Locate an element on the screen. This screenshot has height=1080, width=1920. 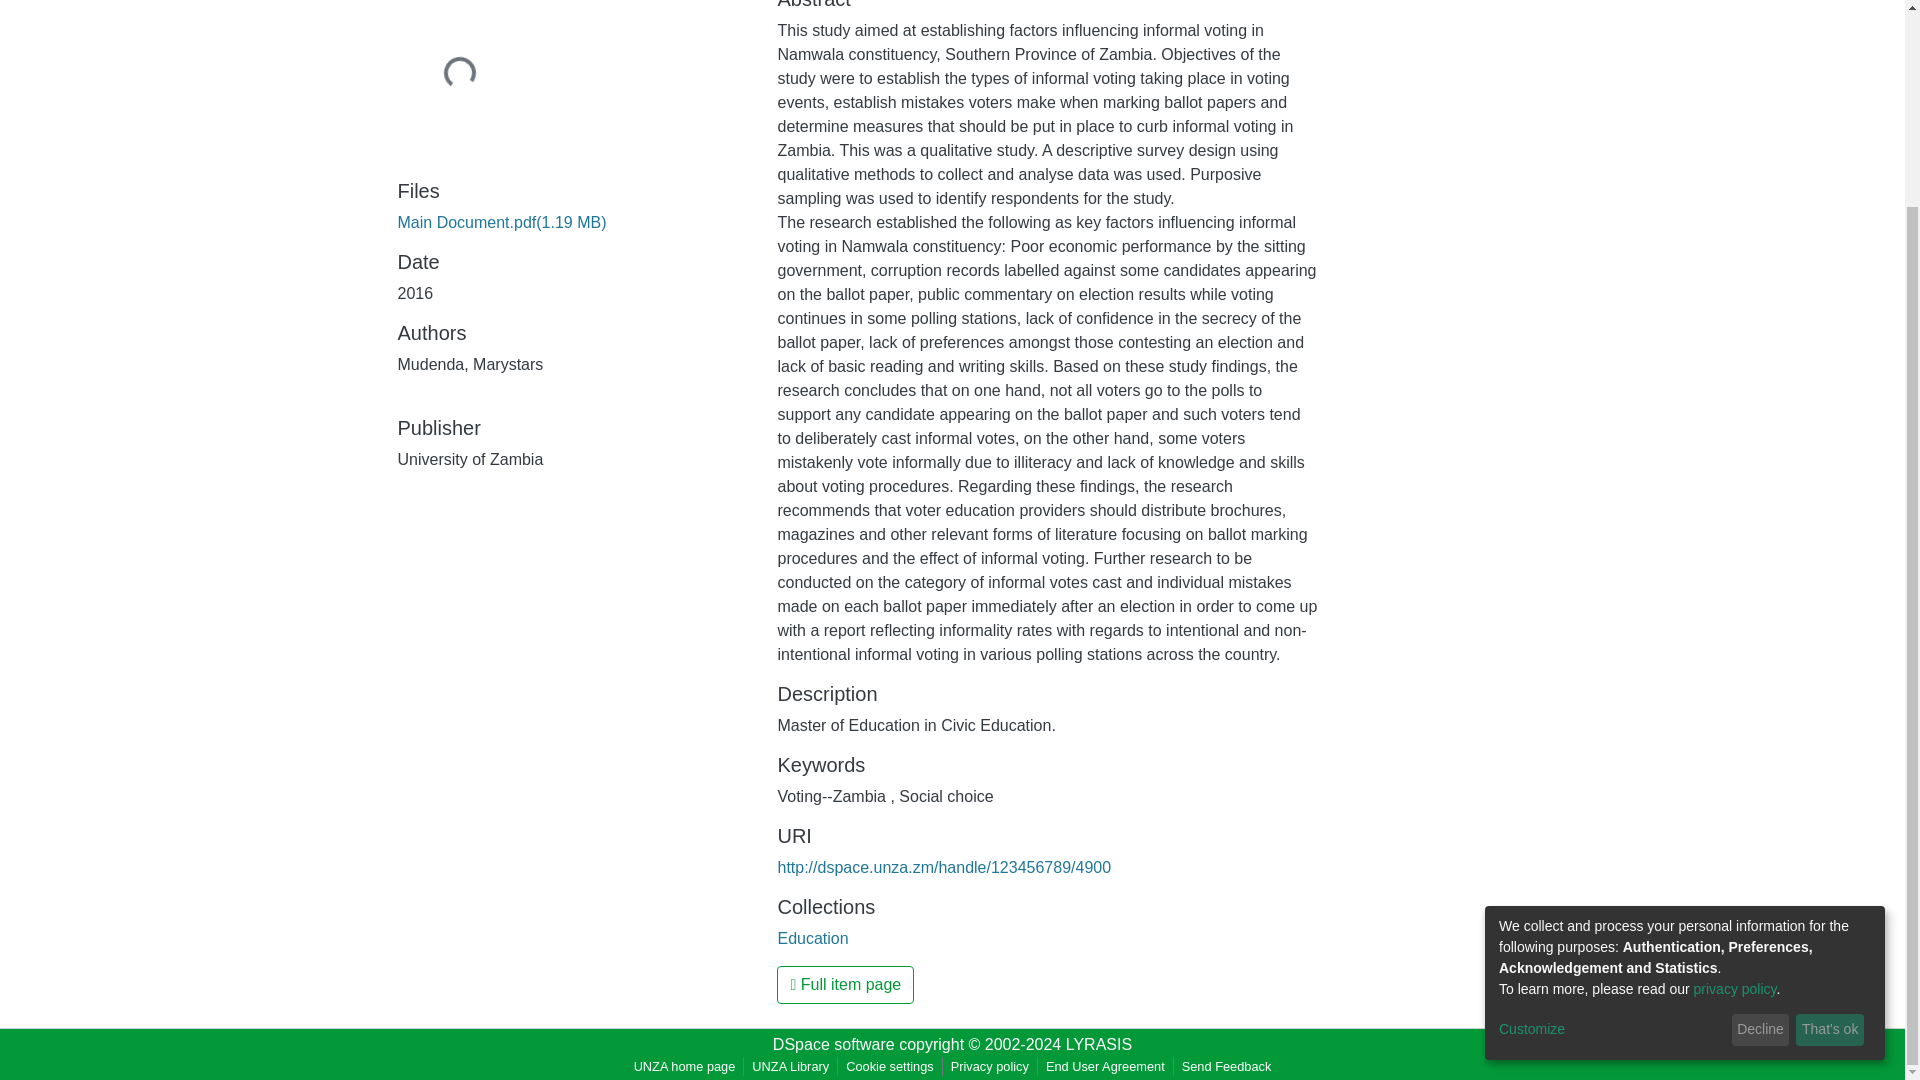
Cookie settings is located at coordinates (890, 1066).